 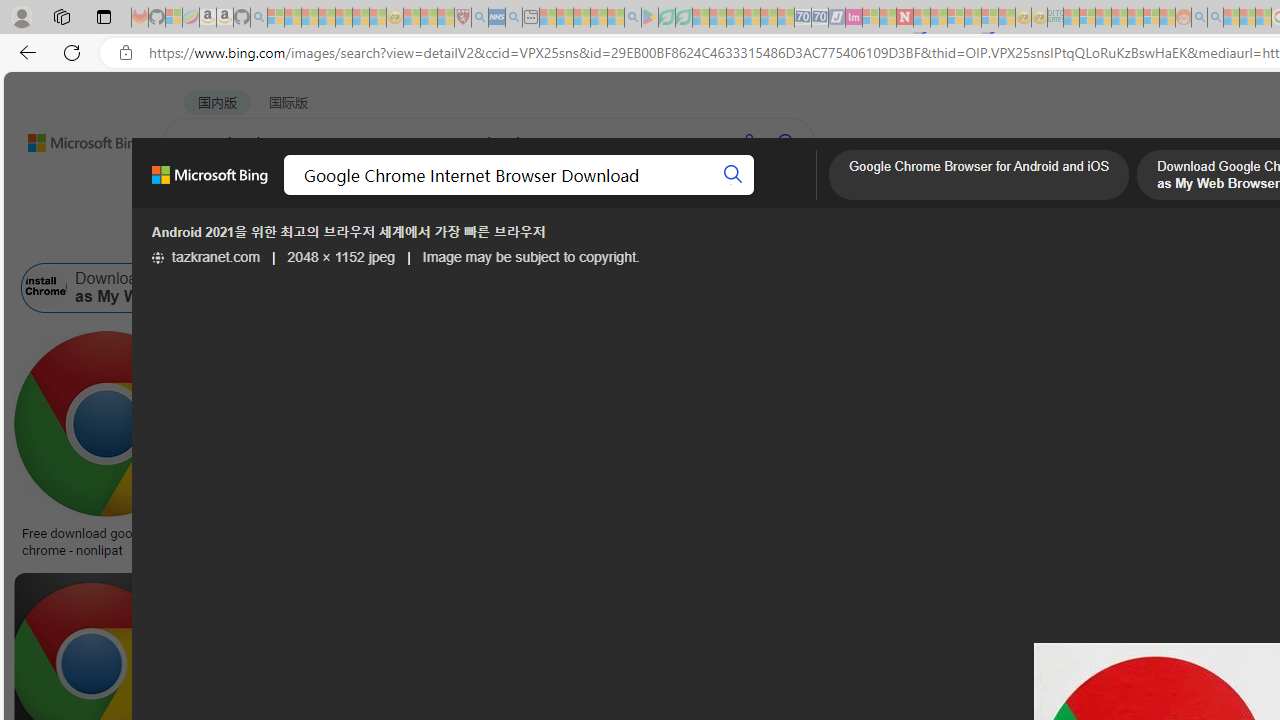 What do you see at coordinates (1231, 18) in the screenshot?
I see `Microsoft Start - Sleeping` at bounding box center [1231, 18].